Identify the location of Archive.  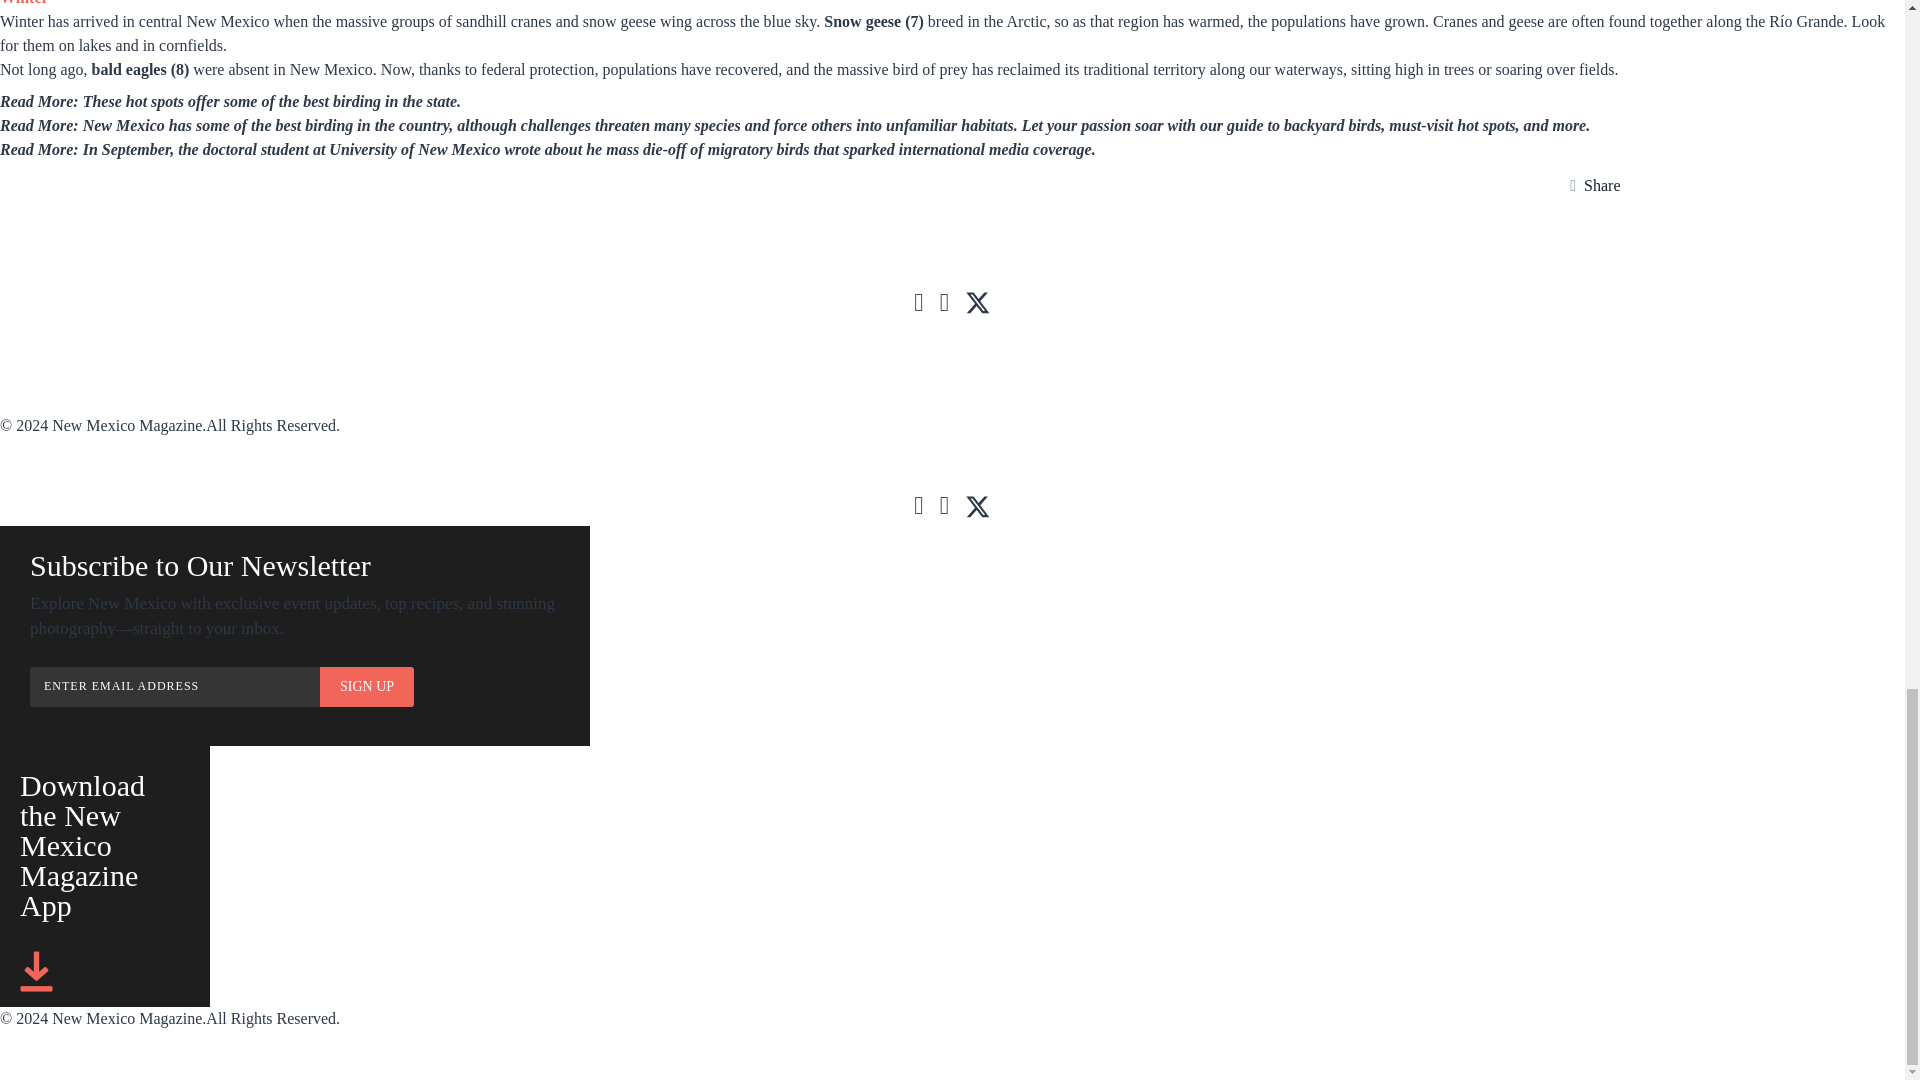
(414, 335).